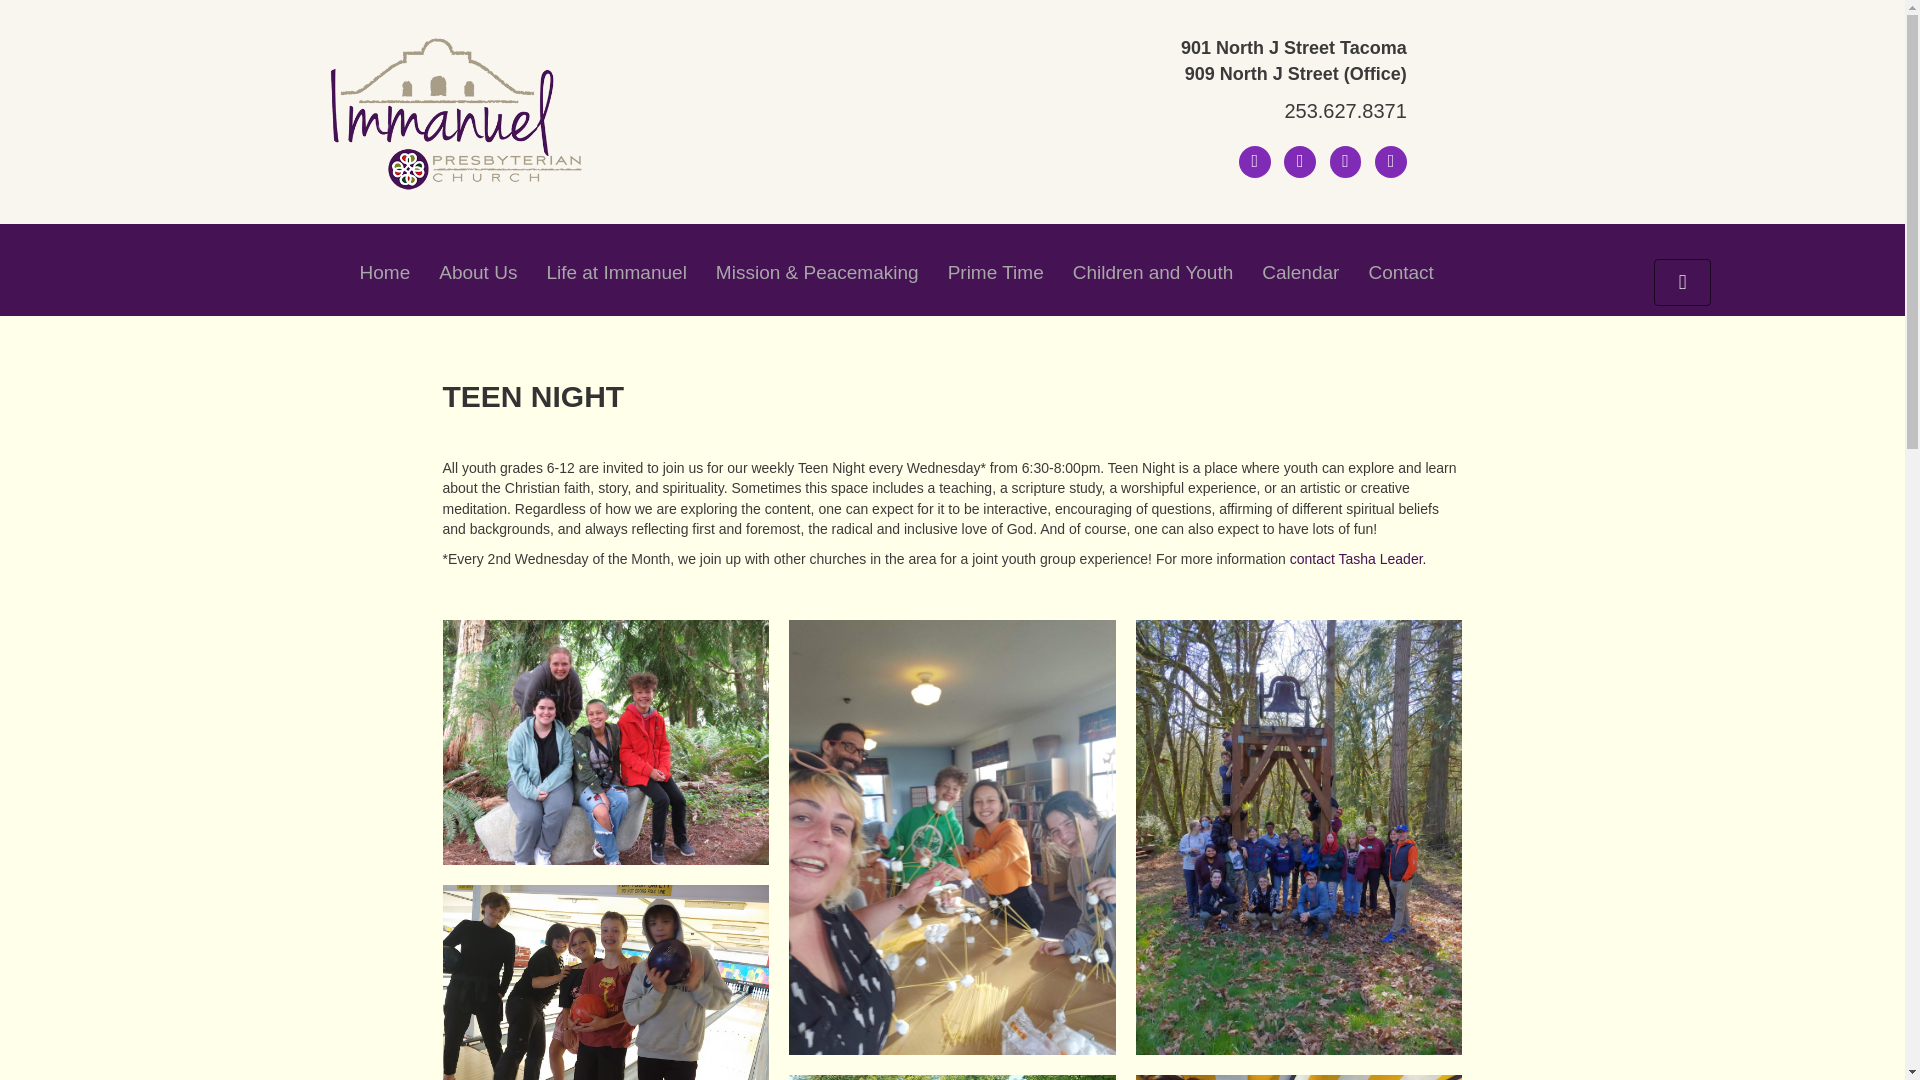 The height and width of the screenshot is (1080, 1920). What do you see at coordinates (1300, 272) in the screenshot?
I see `Calendar` at bounding box center [1300, 272].